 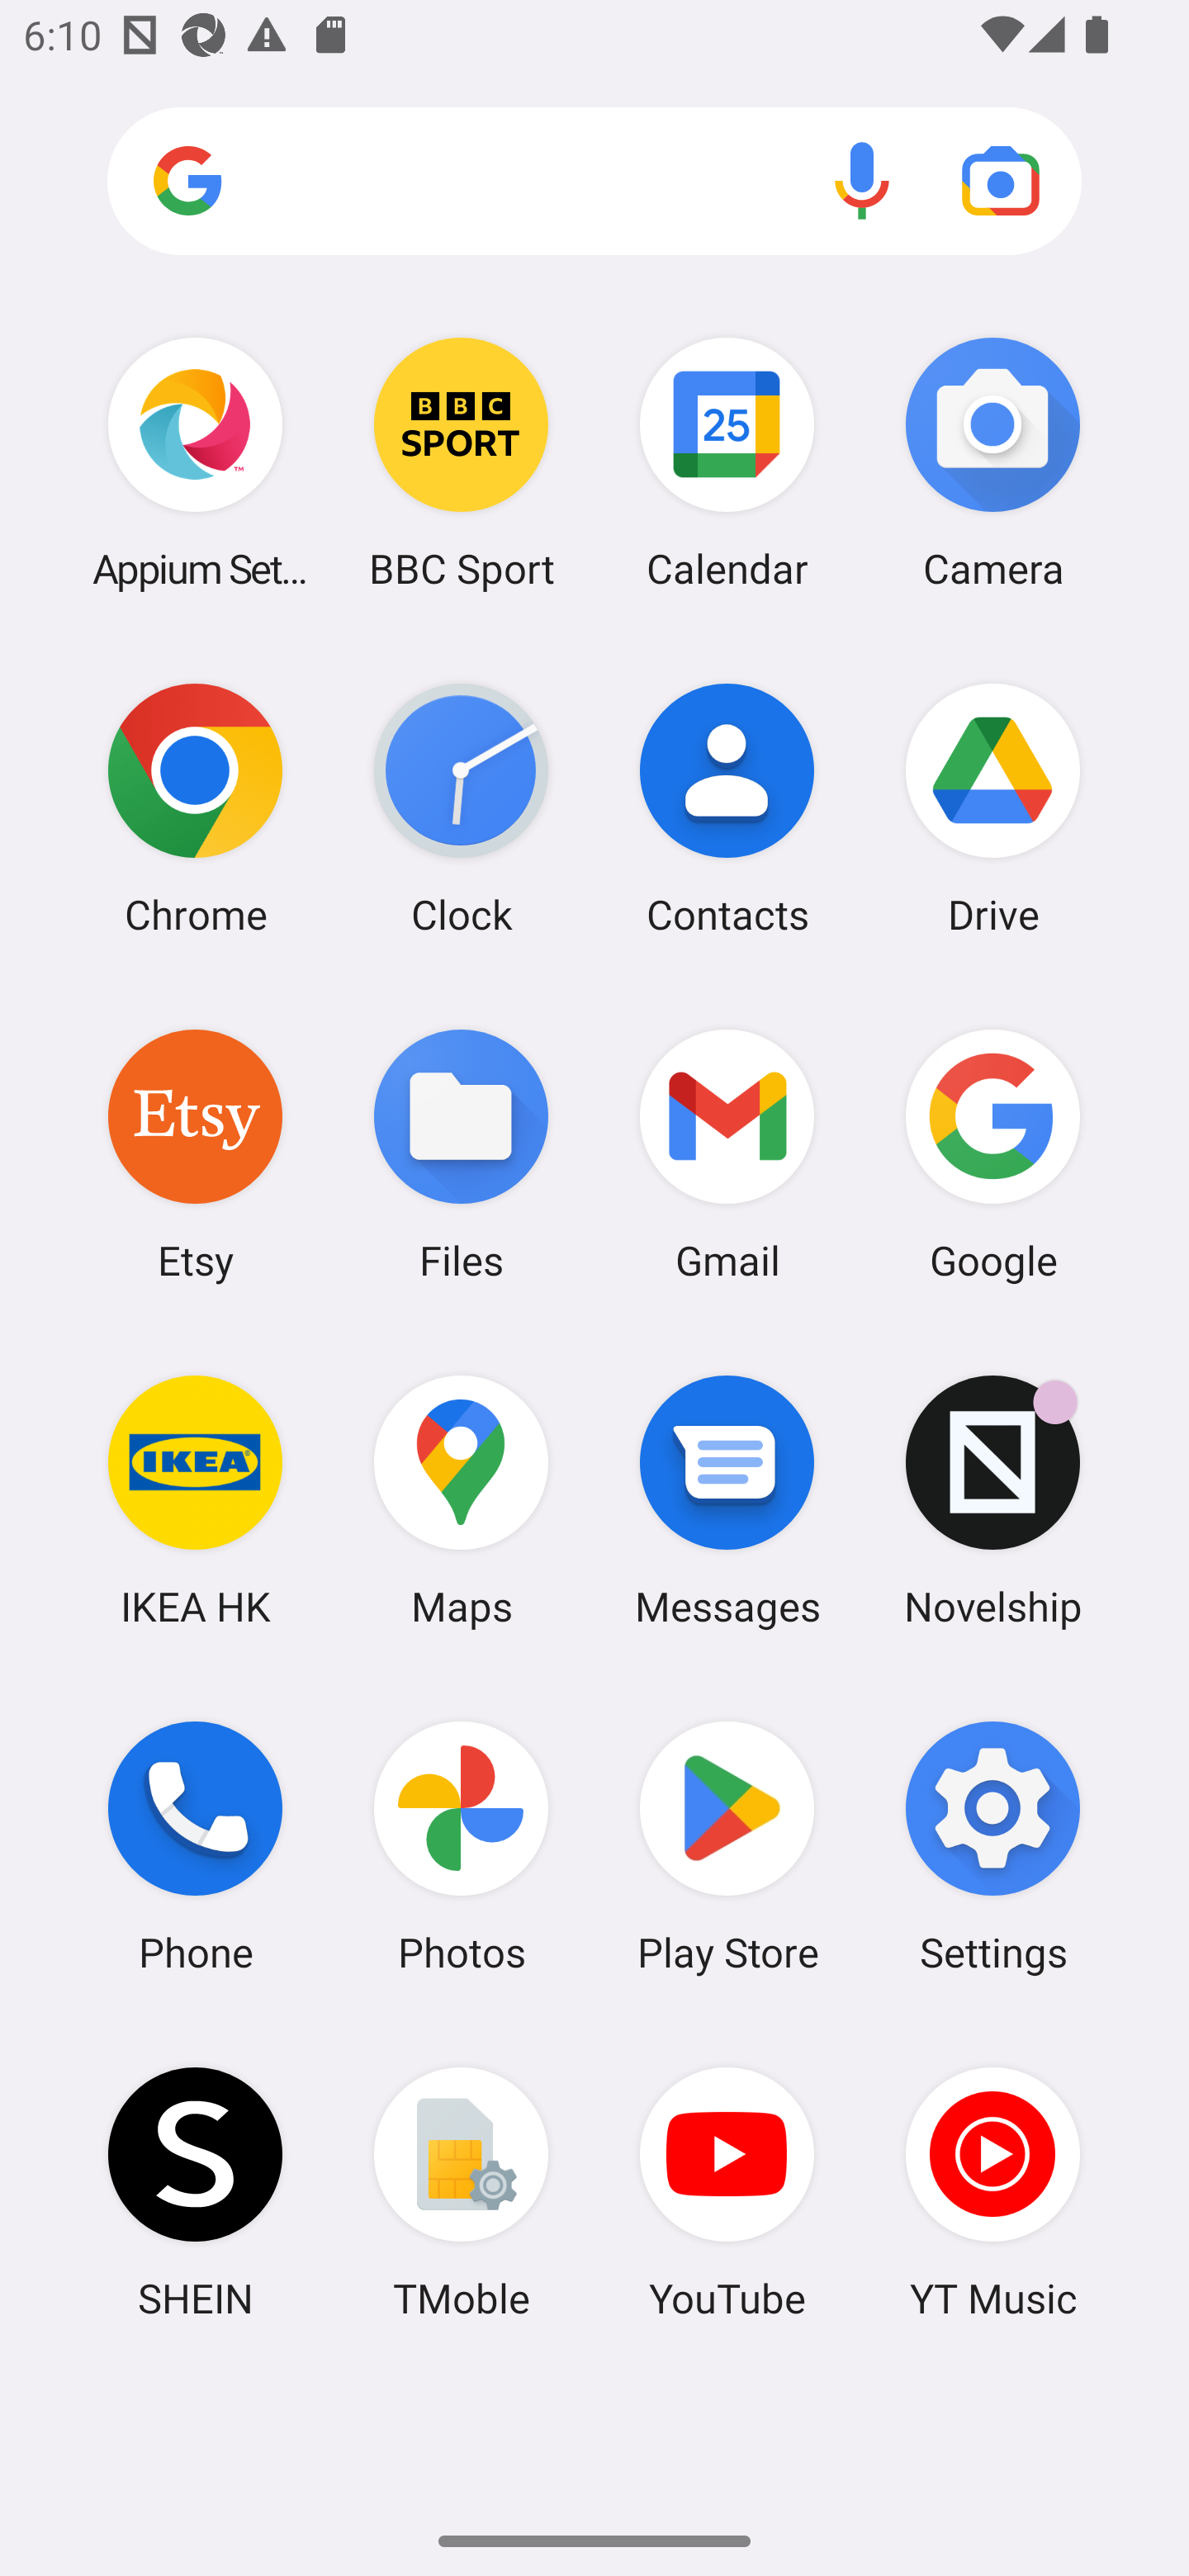 What do you see at coordinates (727, 808) in the screenshot?
I see `Contacts` at bounding box center [727, 808].